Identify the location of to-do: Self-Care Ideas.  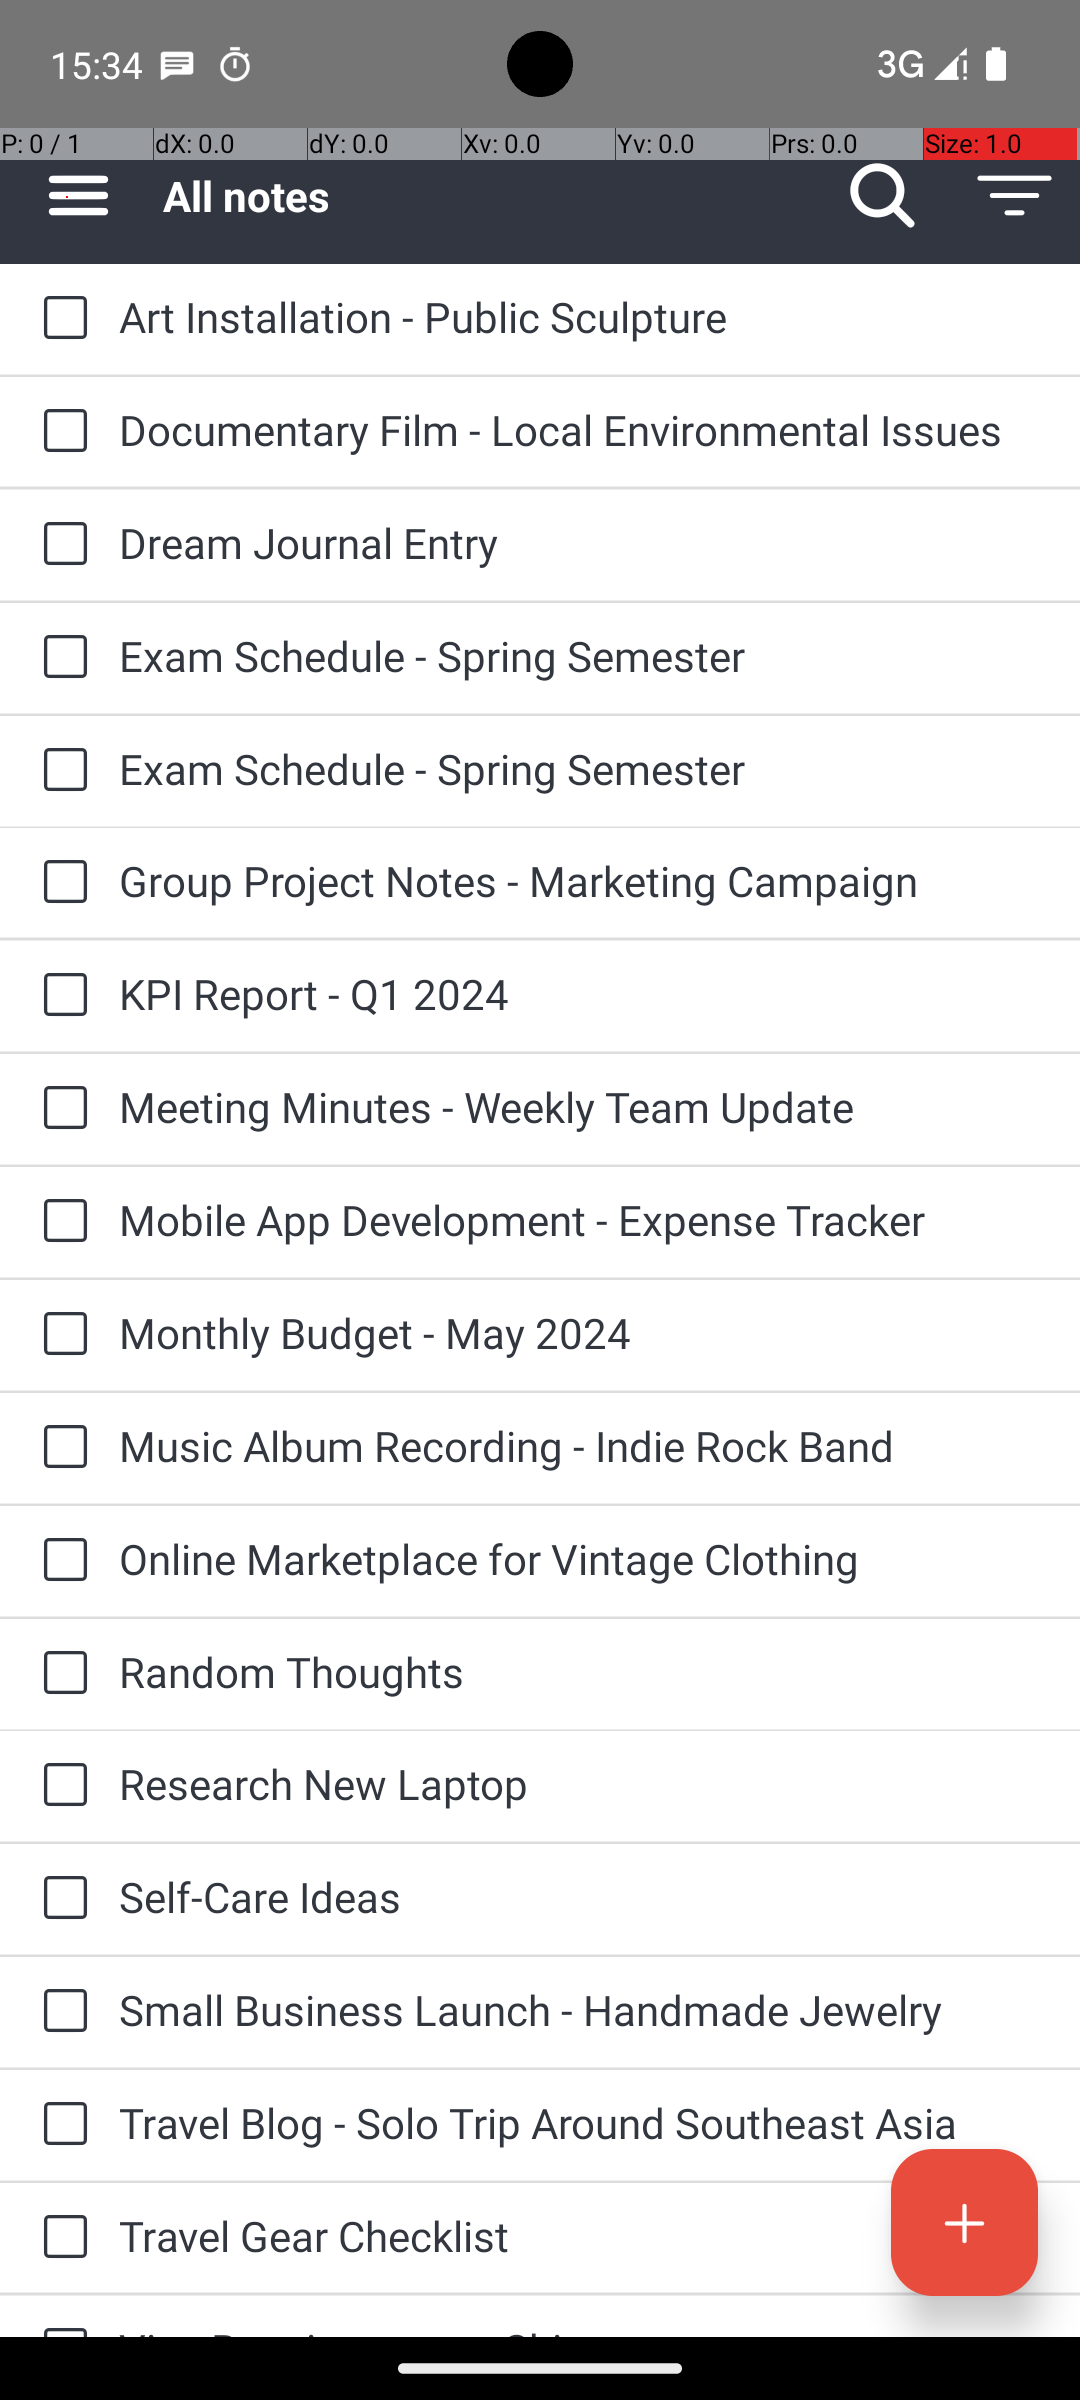
(60, 1900).